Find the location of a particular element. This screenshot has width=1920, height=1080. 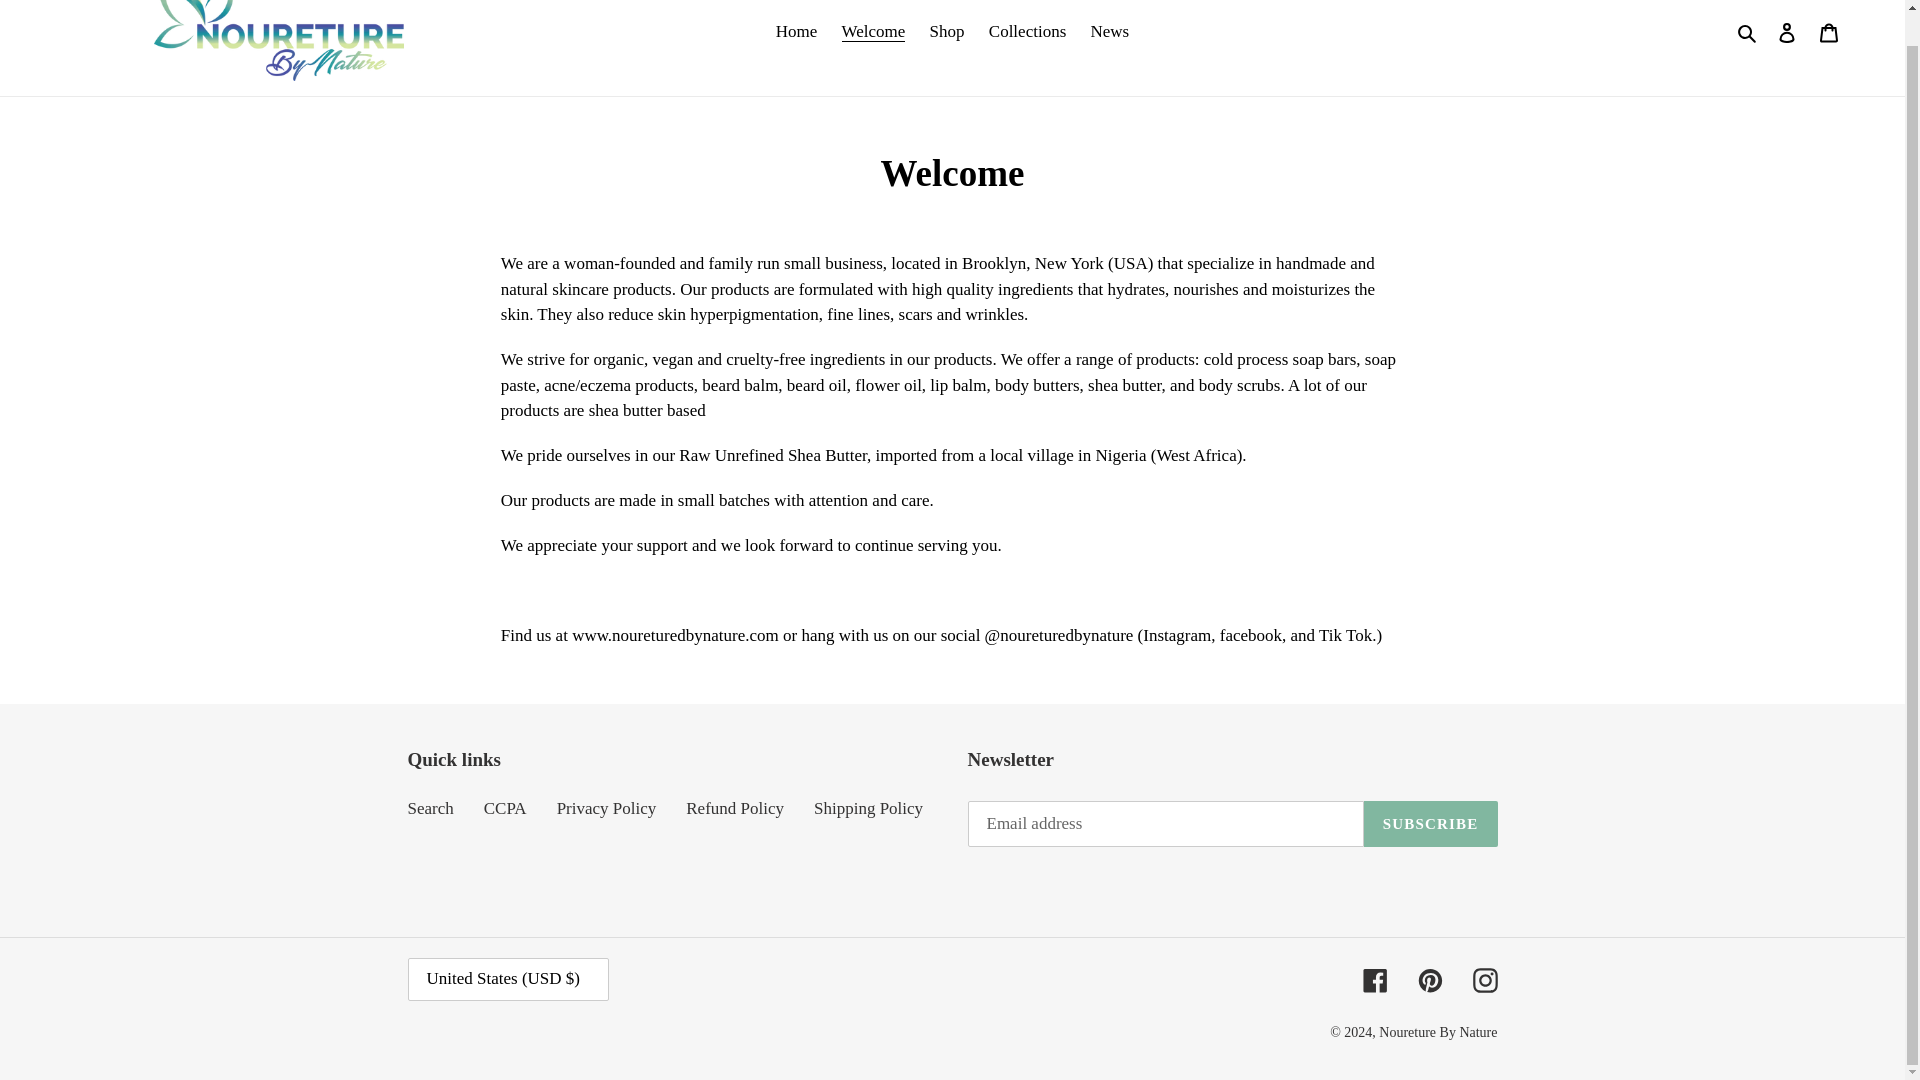

Shipping Policy is located at coordinates (868, 808).